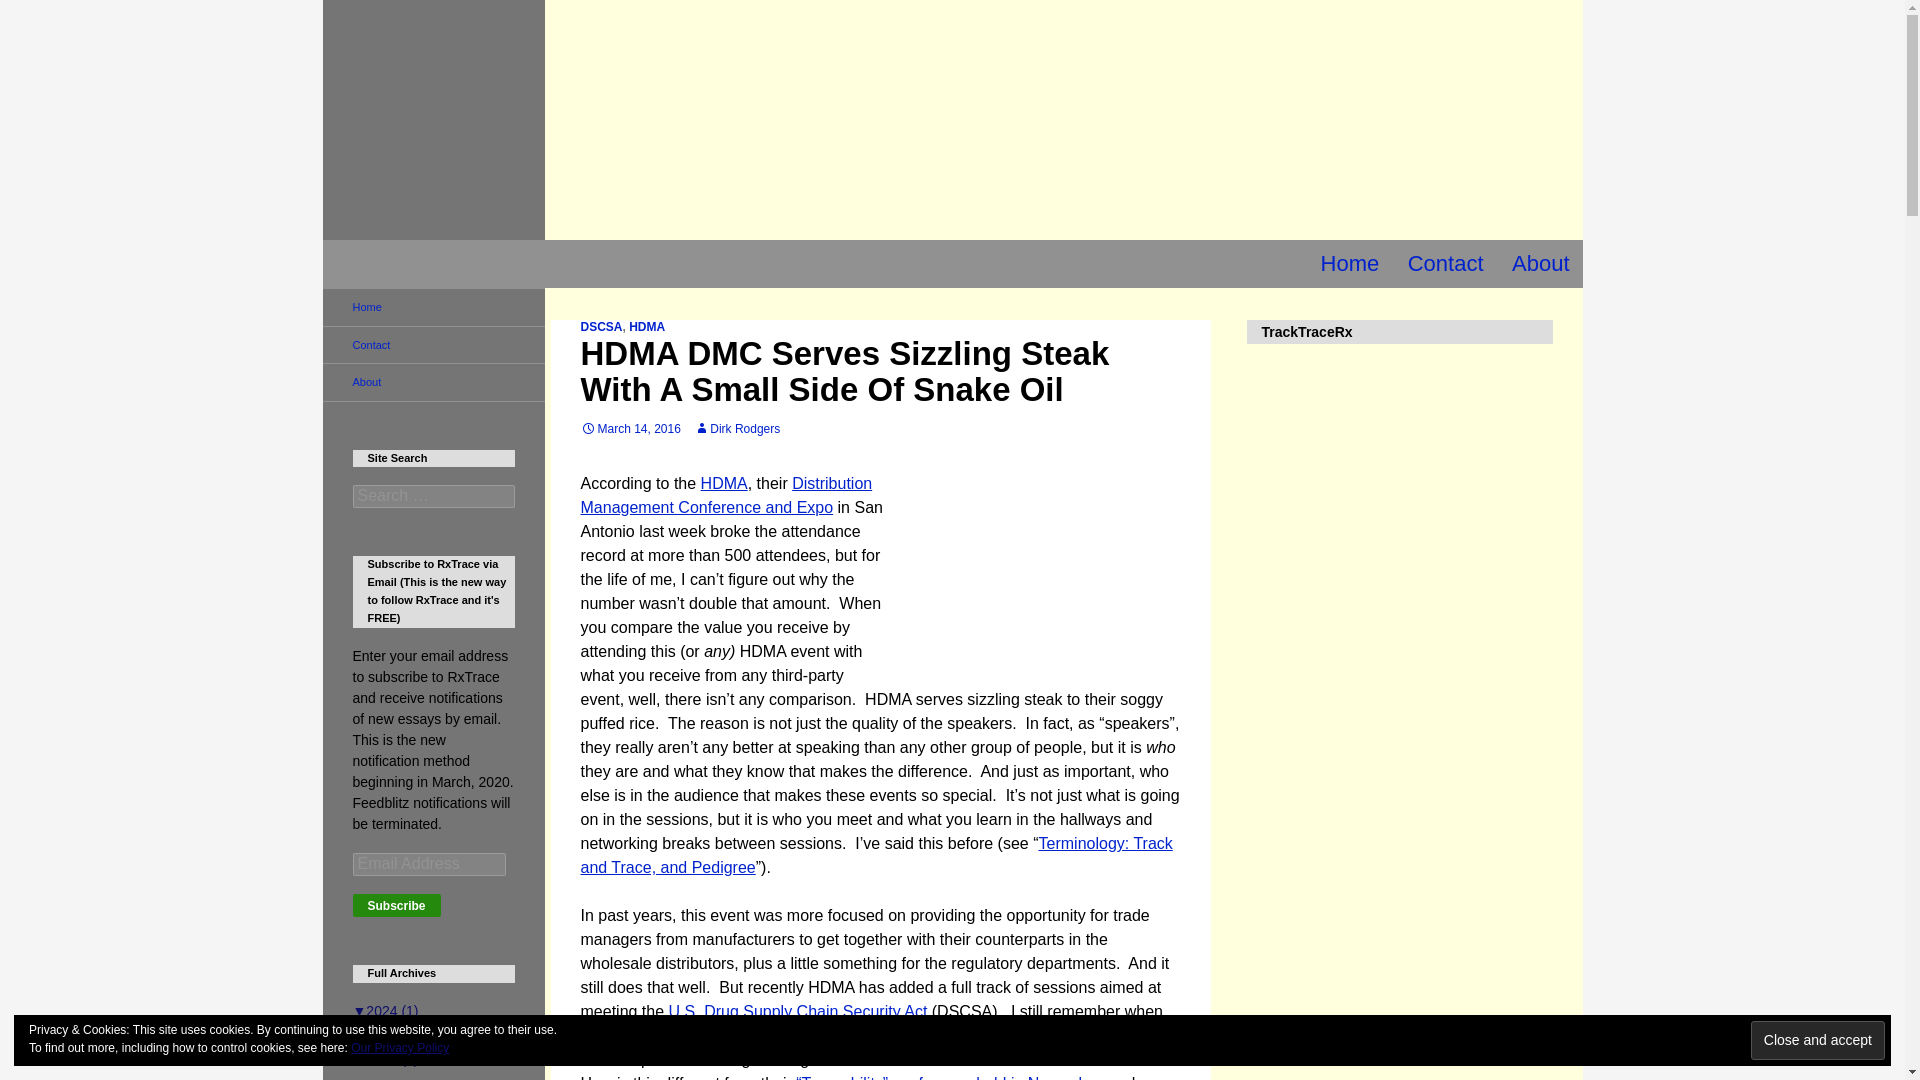  I want to click on HDMA, so click(724, 484).